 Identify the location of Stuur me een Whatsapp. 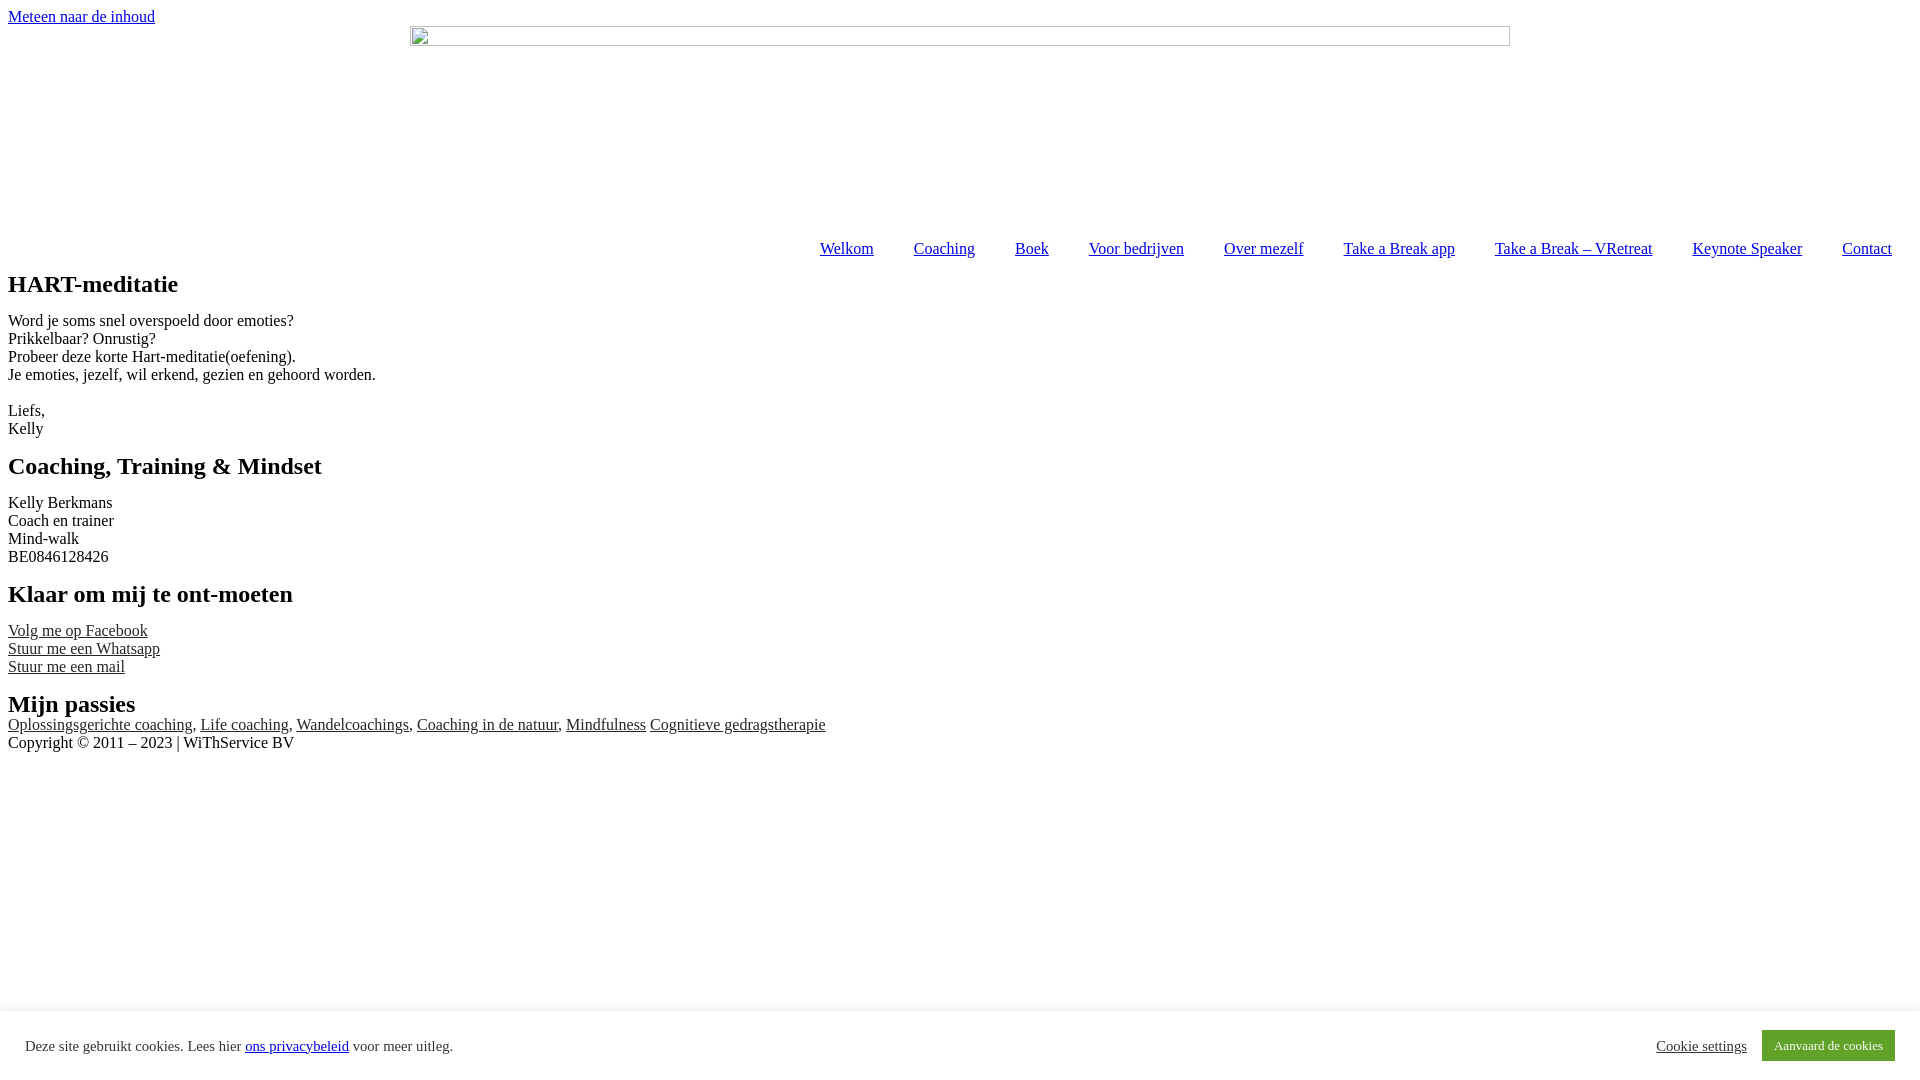
(84, 648).